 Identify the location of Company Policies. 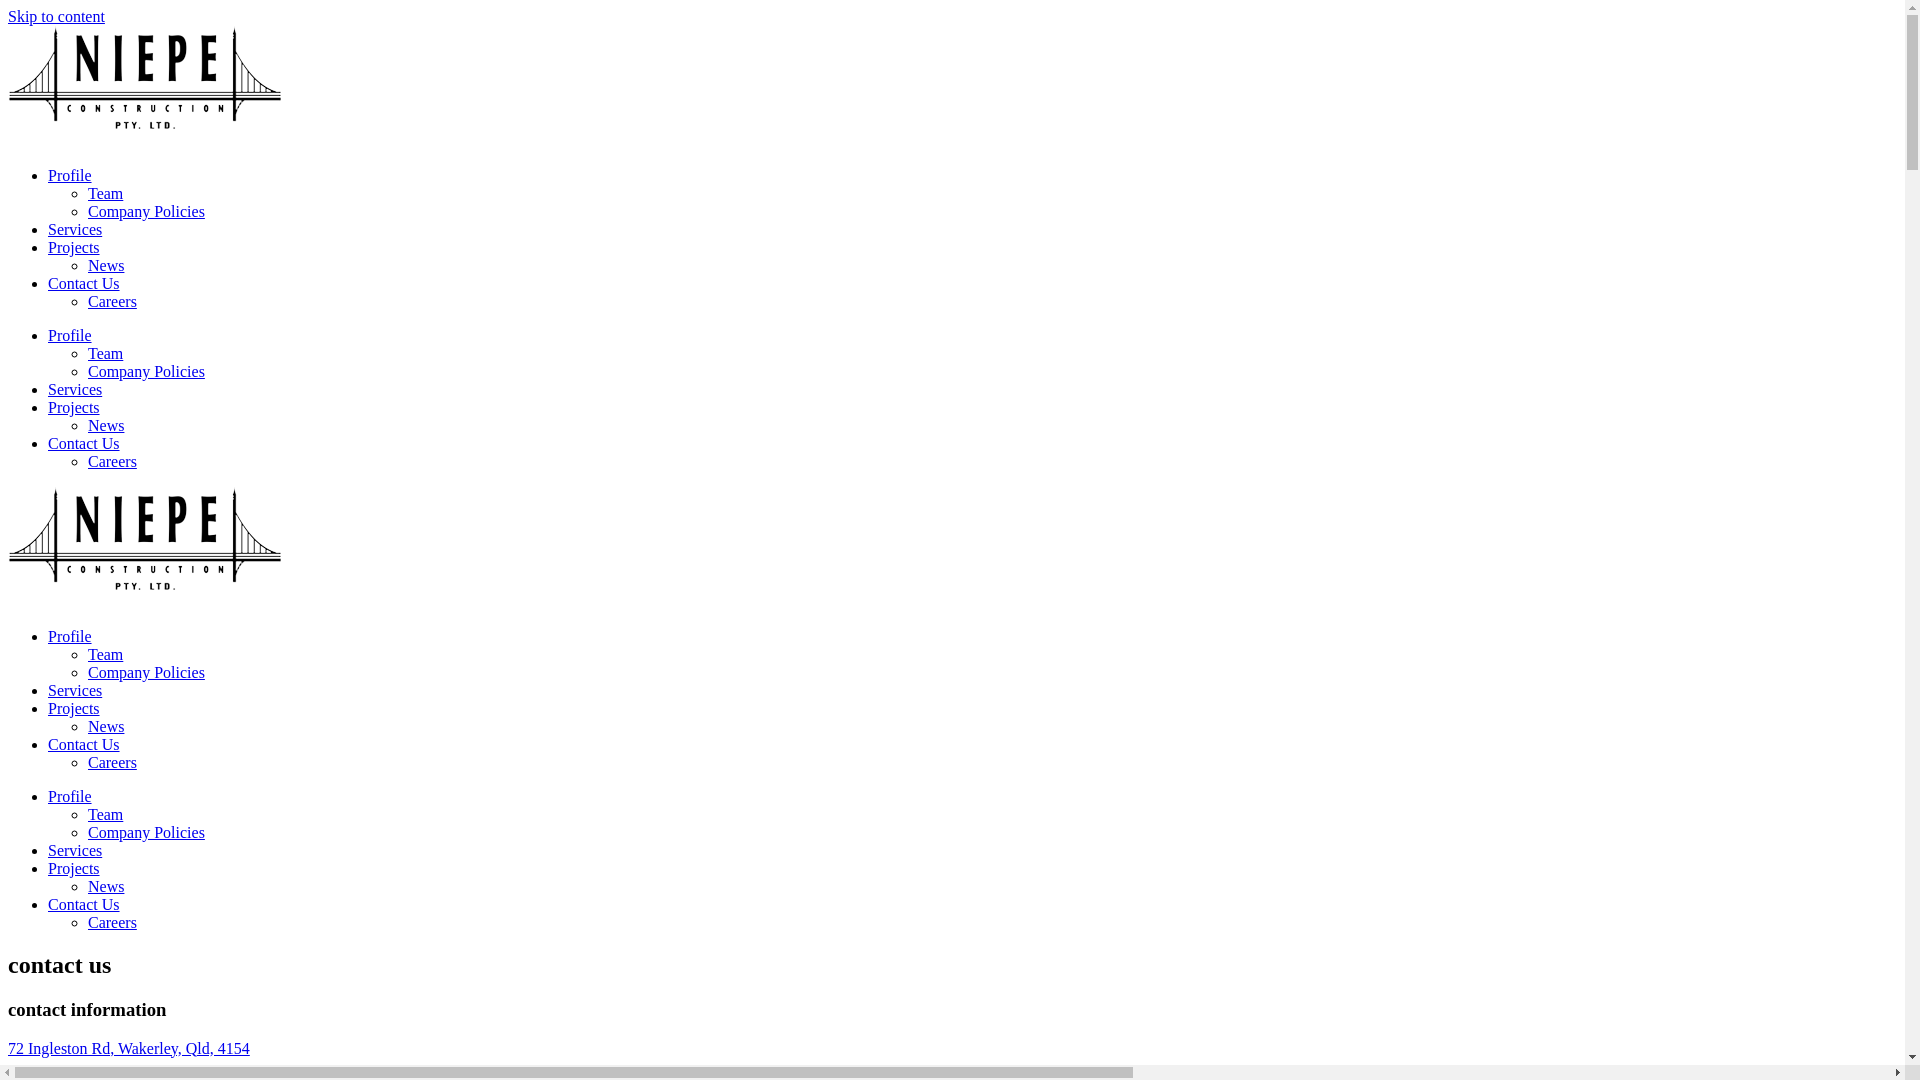
(146, 832).